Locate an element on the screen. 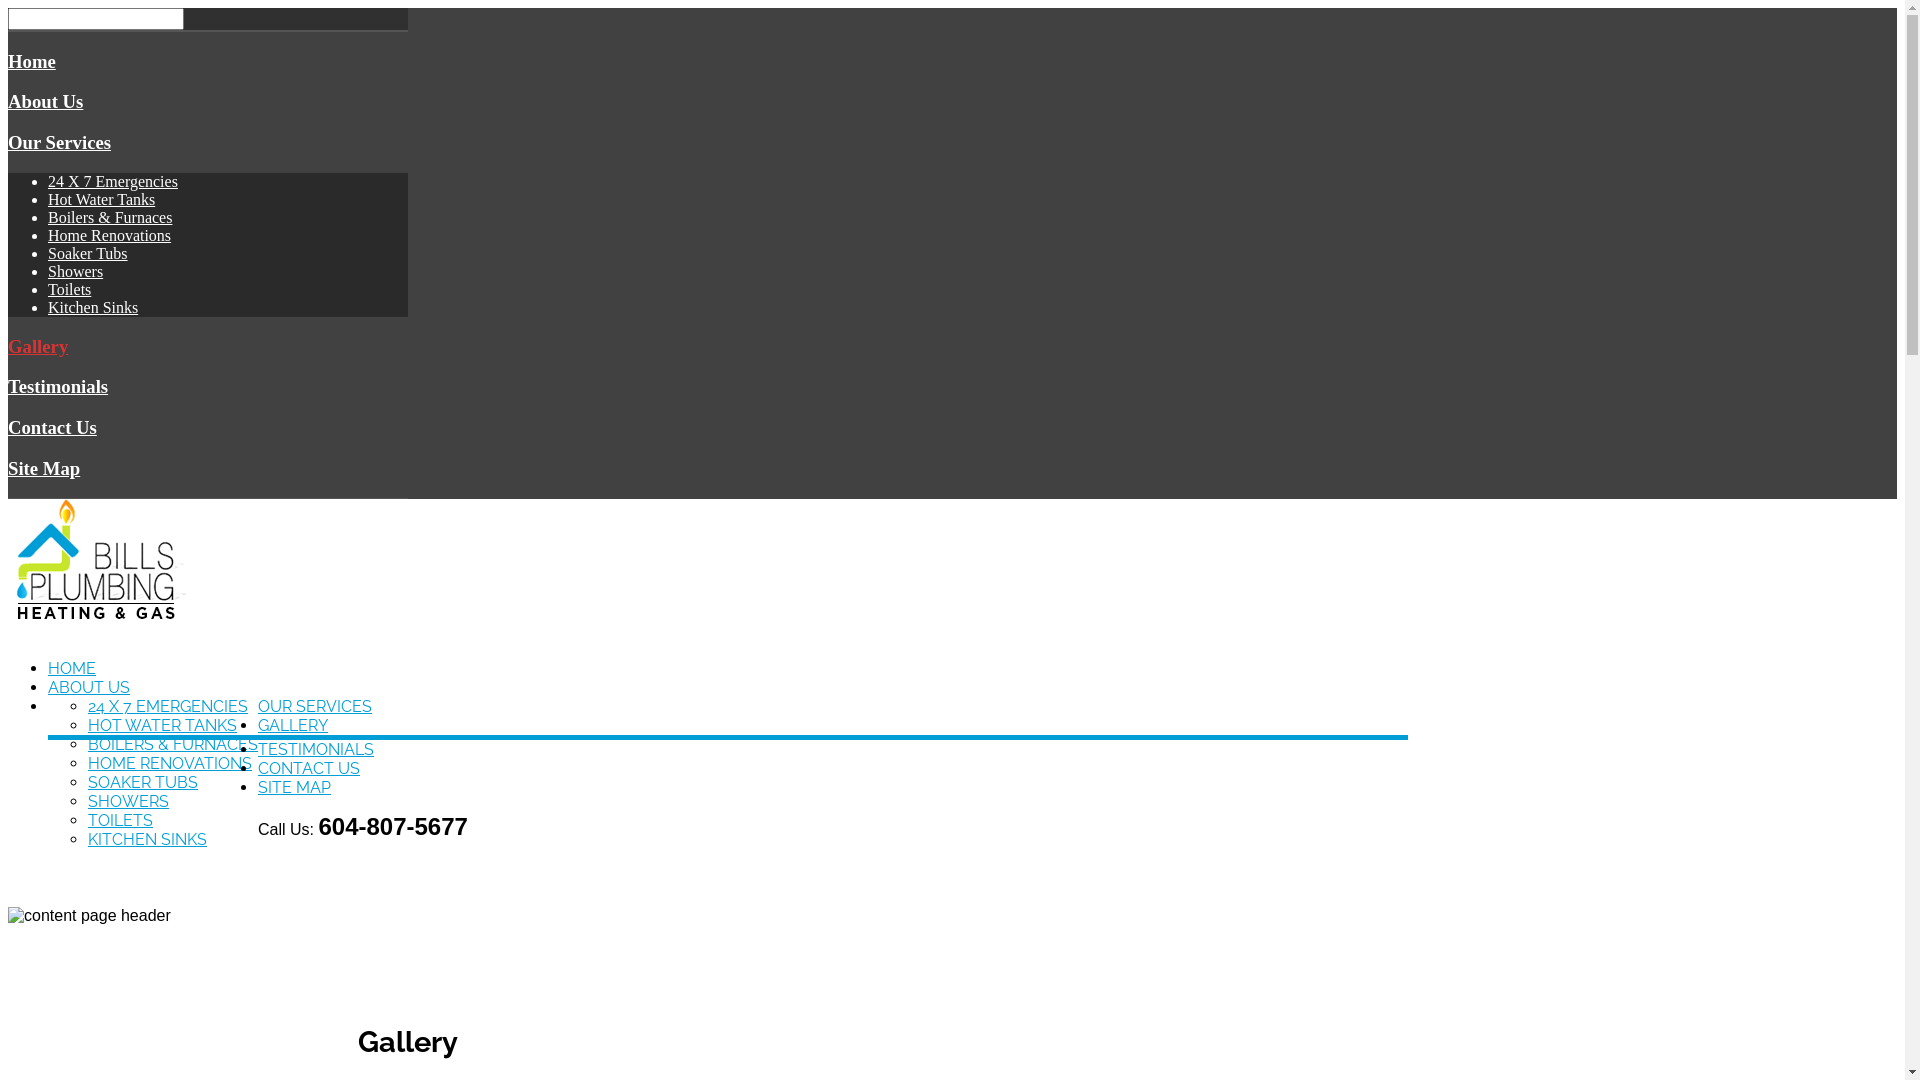  HOME RENOVATIONS is located at coordinates (170, 764).